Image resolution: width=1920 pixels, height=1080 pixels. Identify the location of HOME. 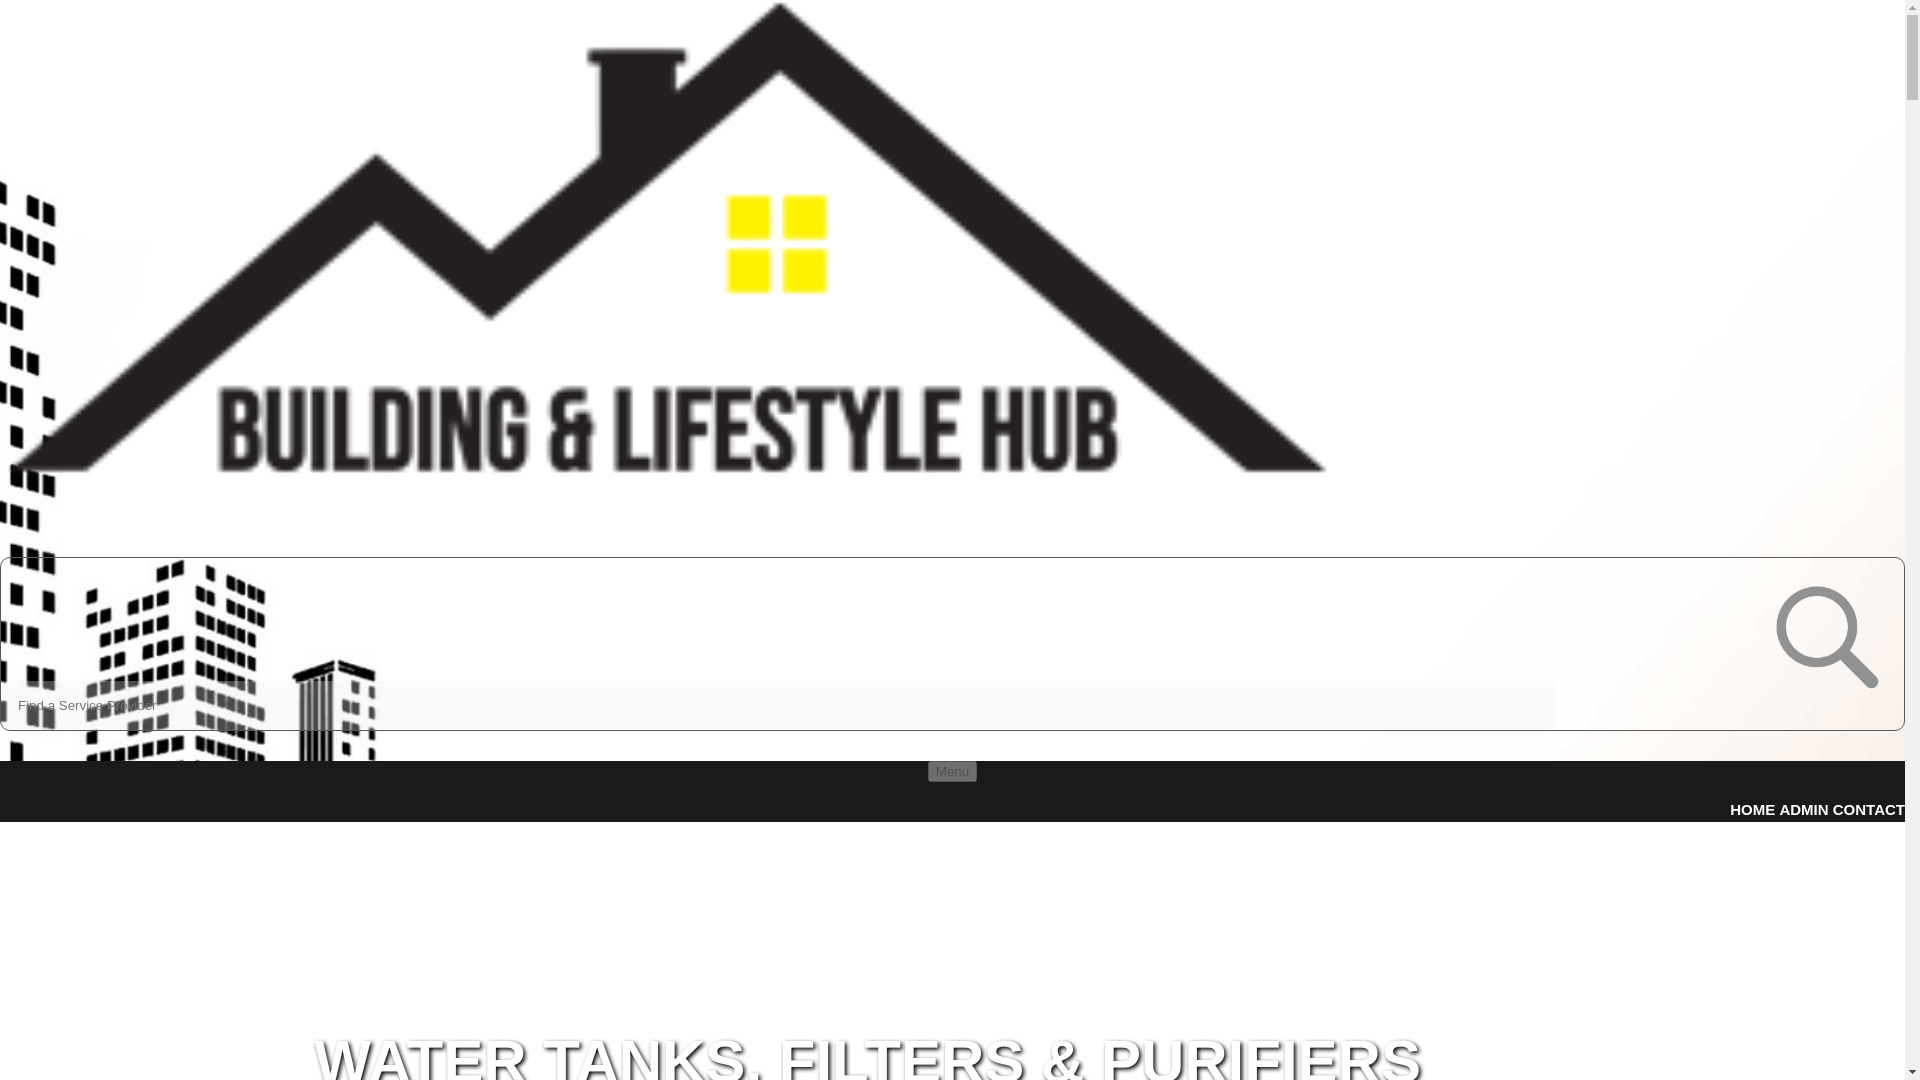
(1752, 809).